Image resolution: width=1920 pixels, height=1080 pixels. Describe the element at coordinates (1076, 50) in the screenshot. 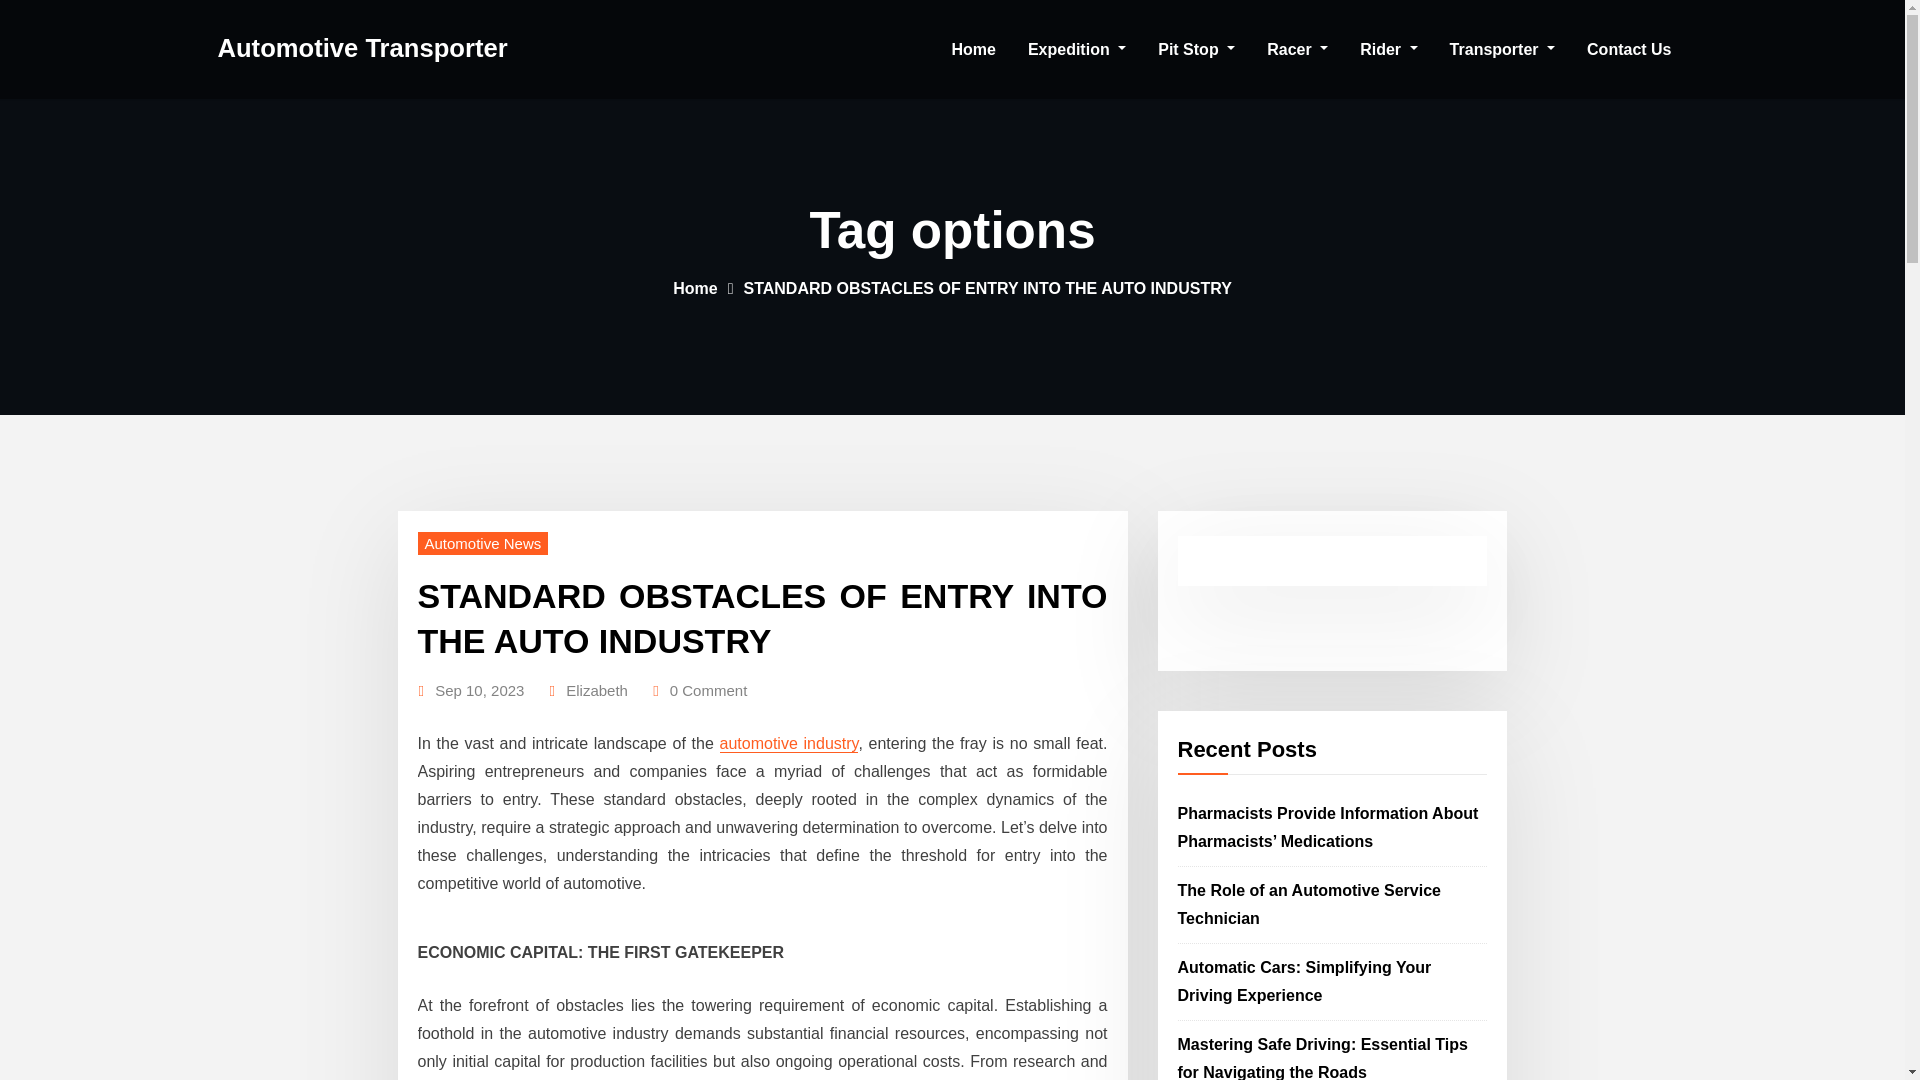

I see `Expedition` at that location.